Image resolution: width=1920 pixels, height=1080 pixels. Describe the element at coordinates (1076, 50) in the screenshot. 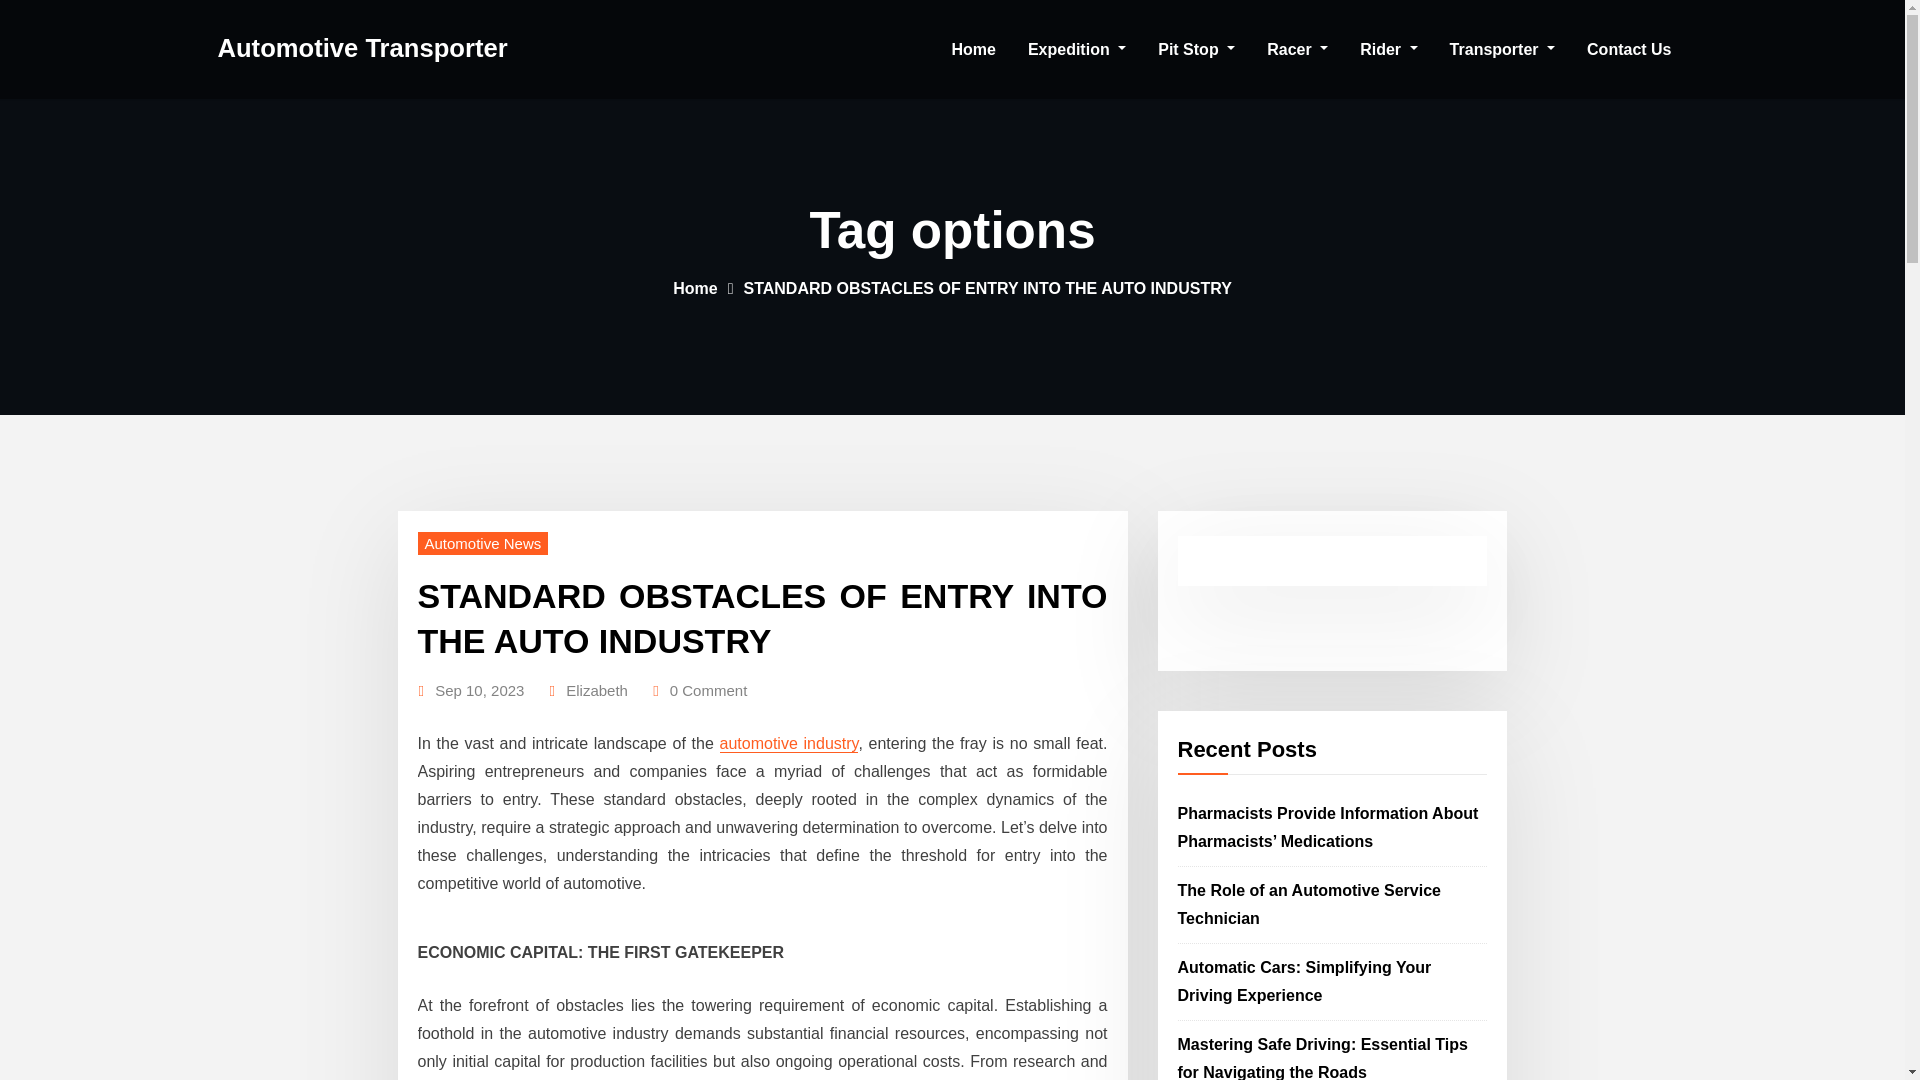

I see `Expedition` at that location.